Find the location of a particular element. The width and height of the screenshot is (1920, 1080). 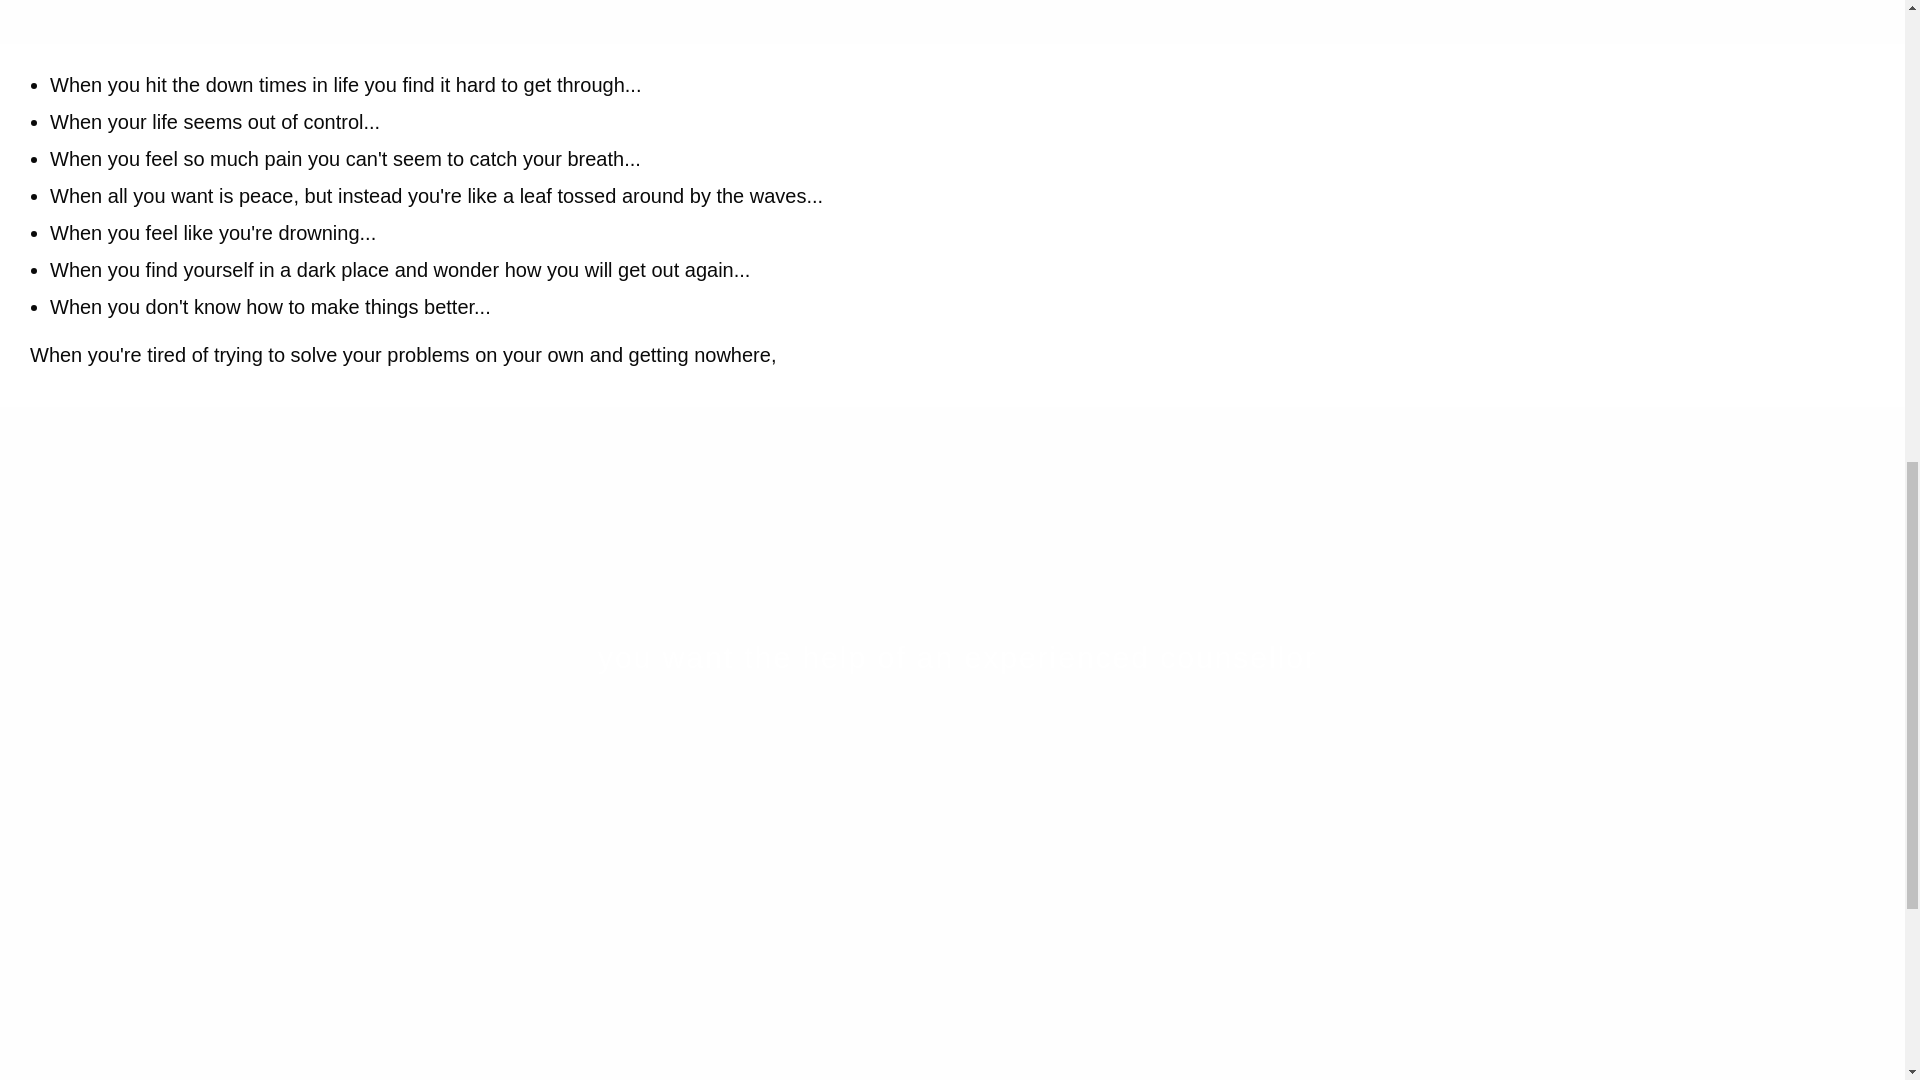

you want the help of an experienced counsellor is located at coordinates (952, 656).